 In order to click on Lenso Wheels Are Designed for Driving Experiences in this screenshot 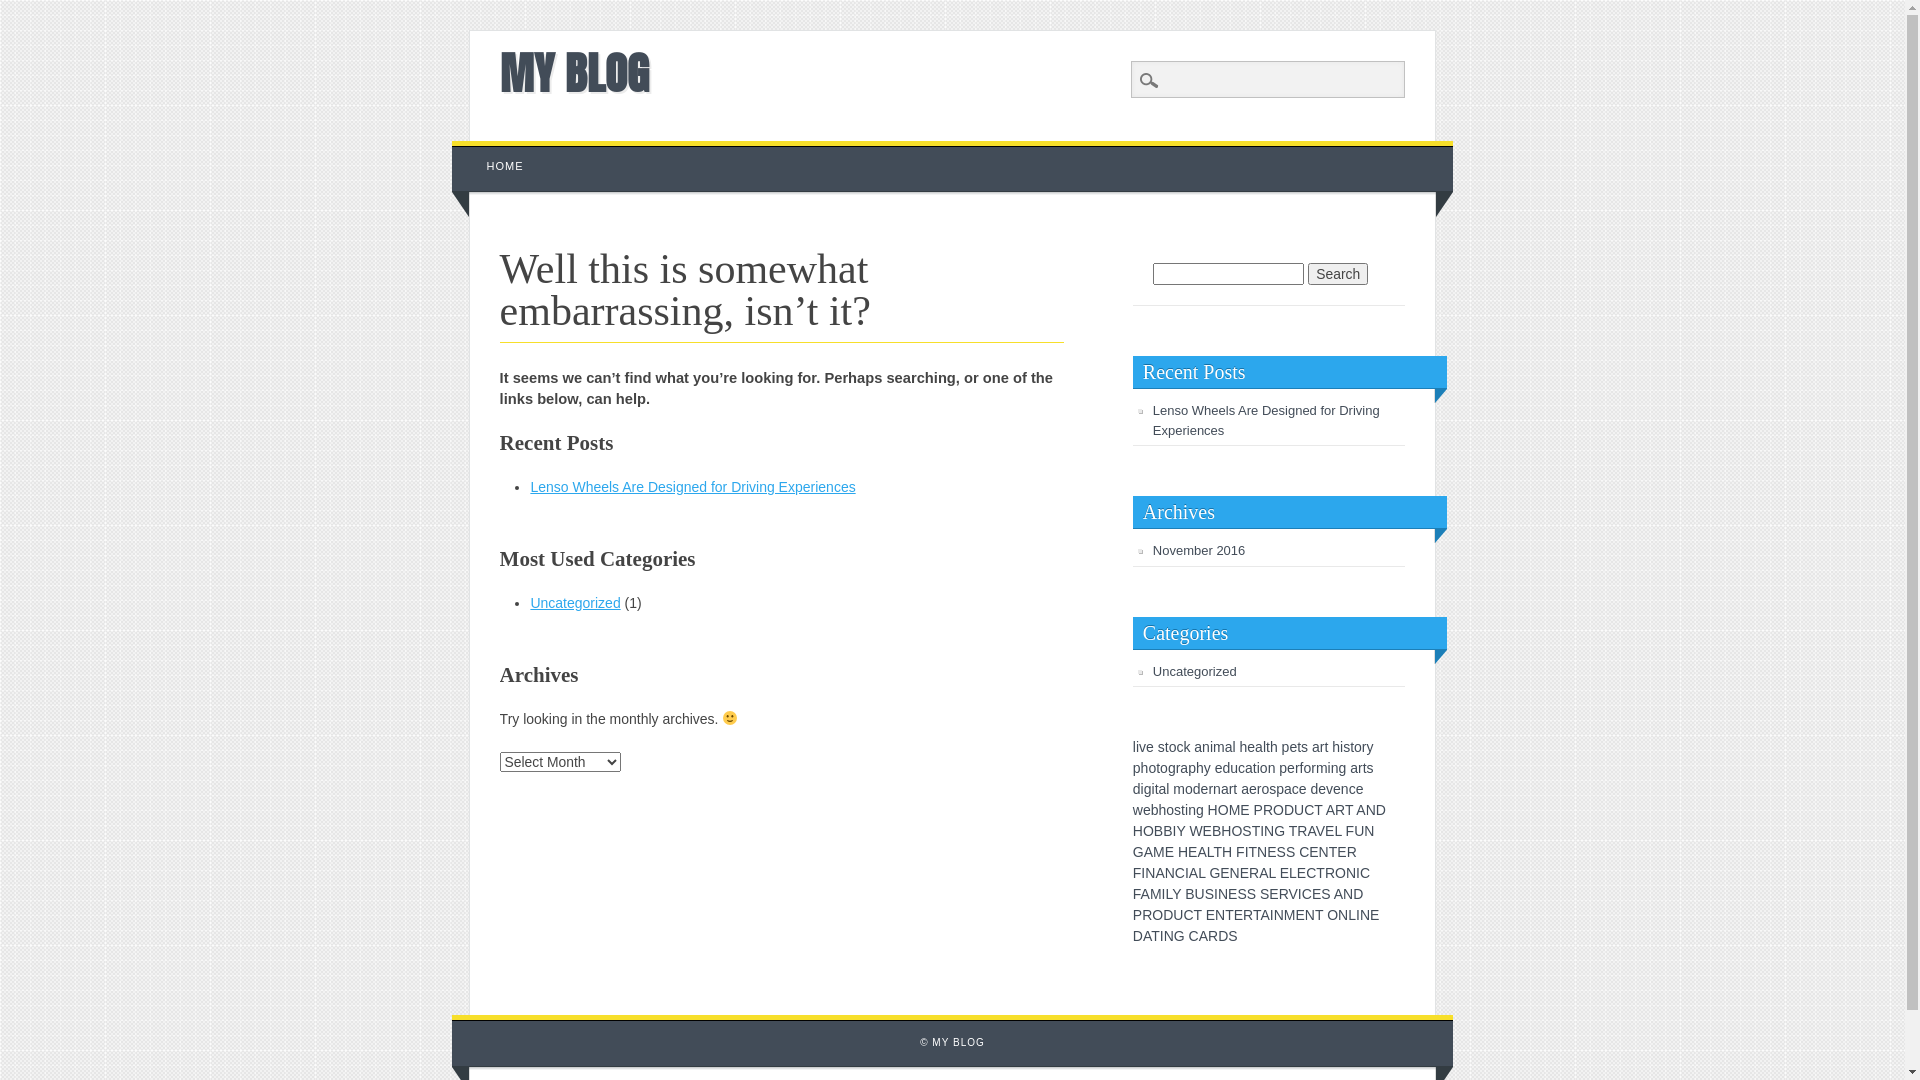, I will do `click(692, 487)`.